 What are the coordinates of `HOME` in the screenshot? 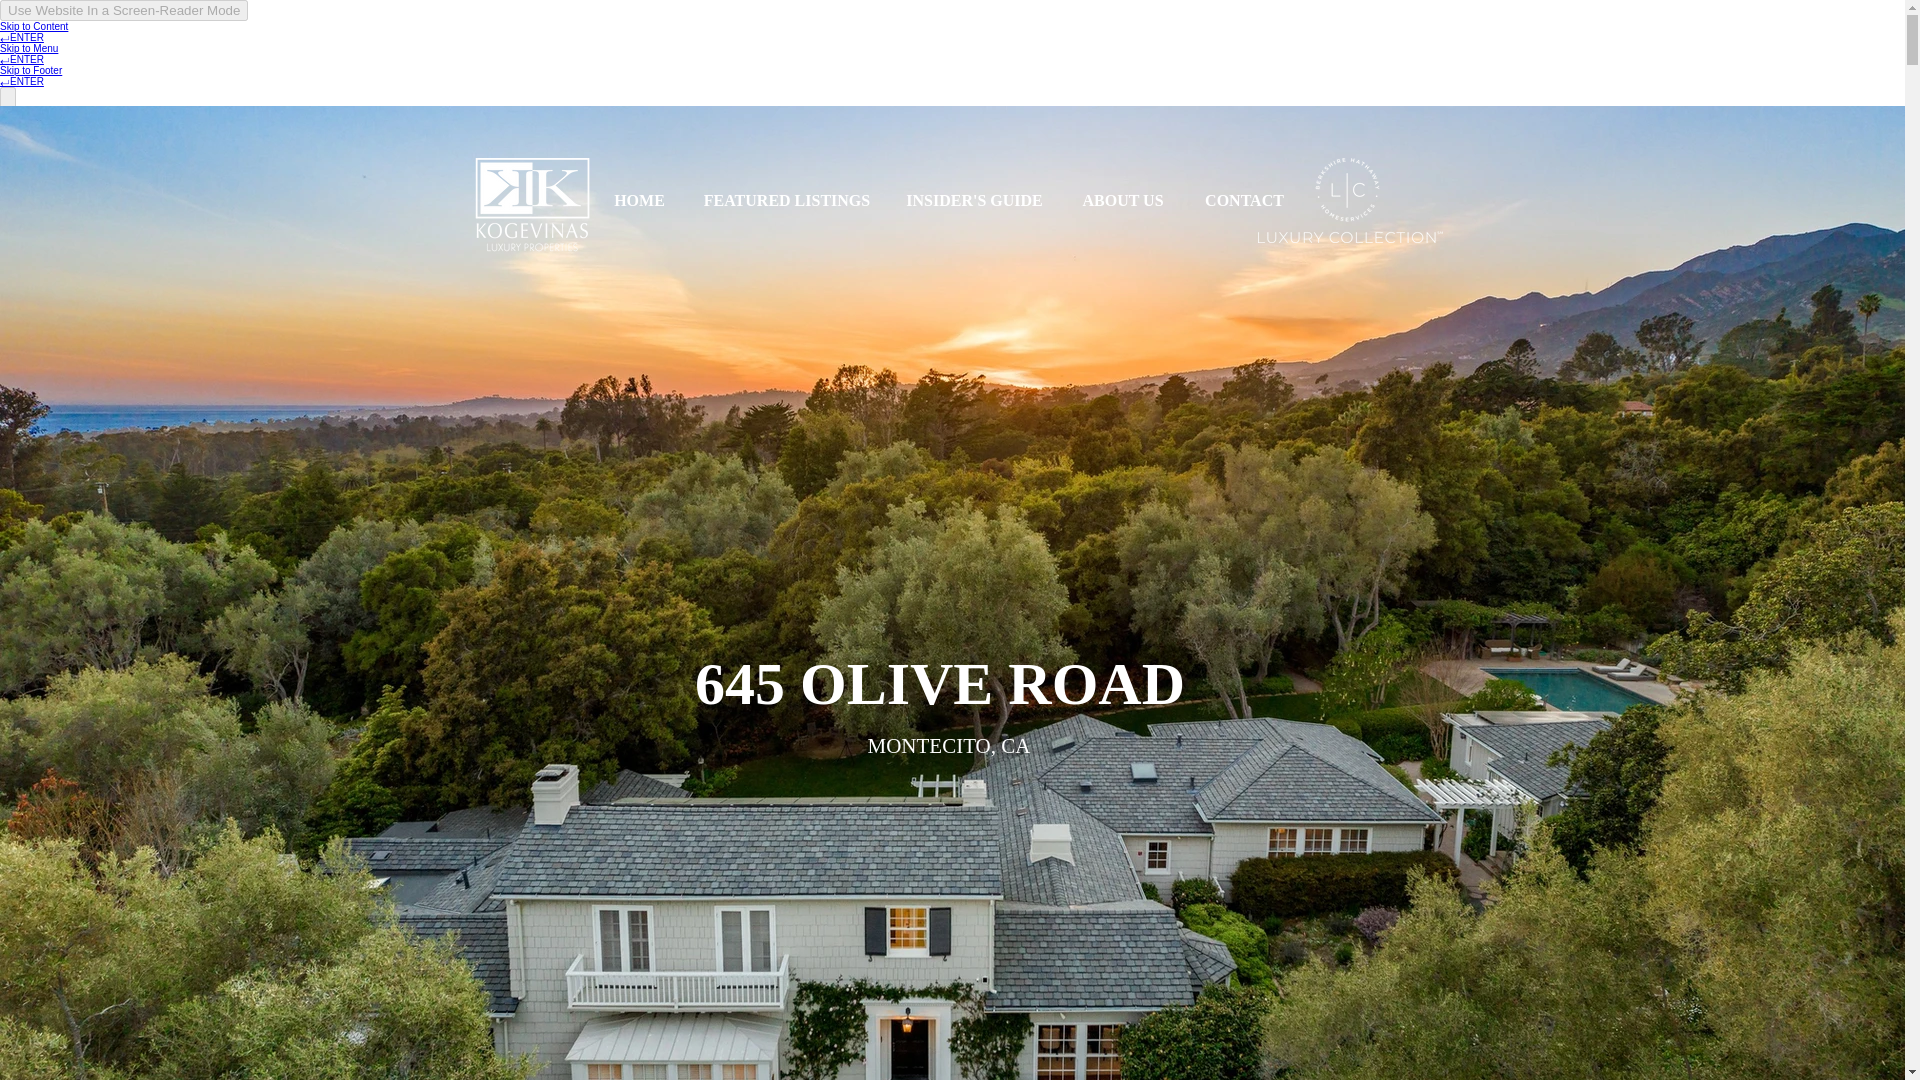 It's located at (639, 200).